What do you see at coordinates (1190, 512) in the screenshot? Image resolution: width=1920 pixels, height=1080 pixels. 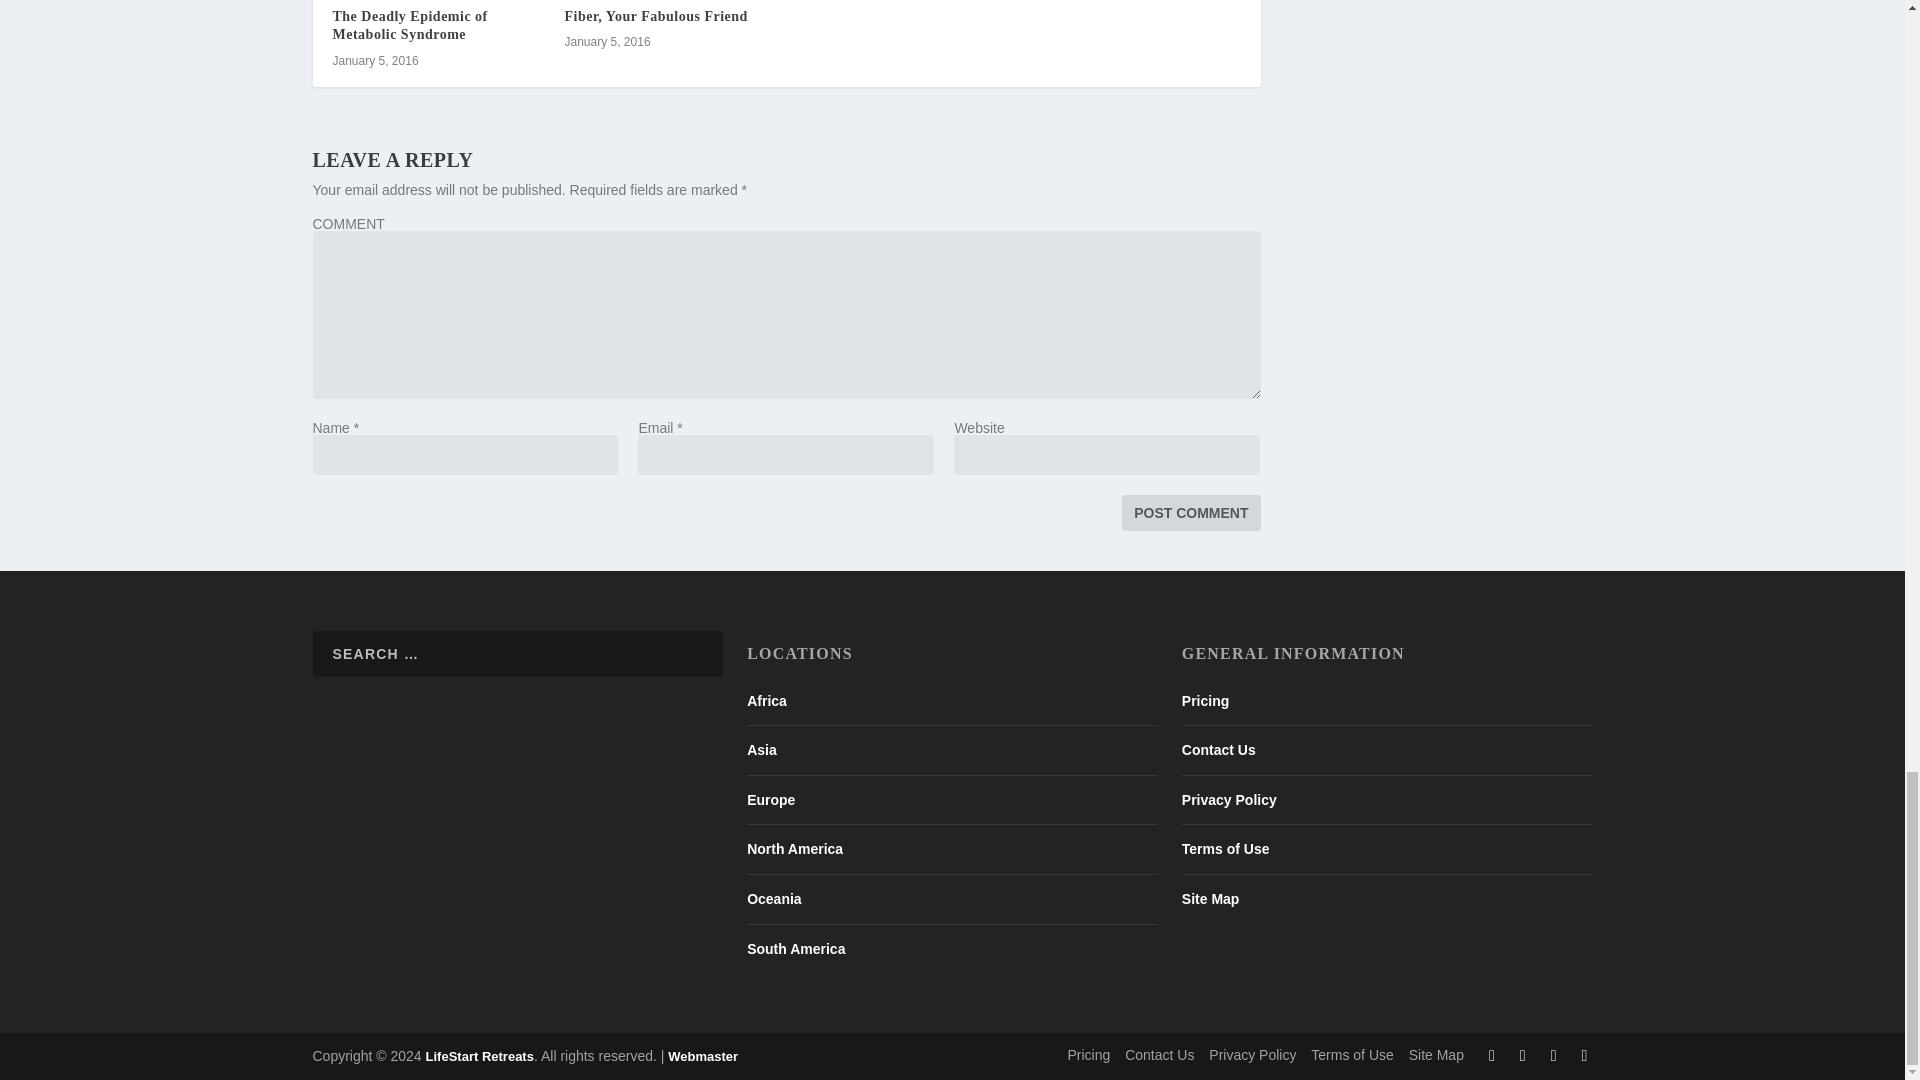 I see `Post Comment` at bounding box center [1190, 512].